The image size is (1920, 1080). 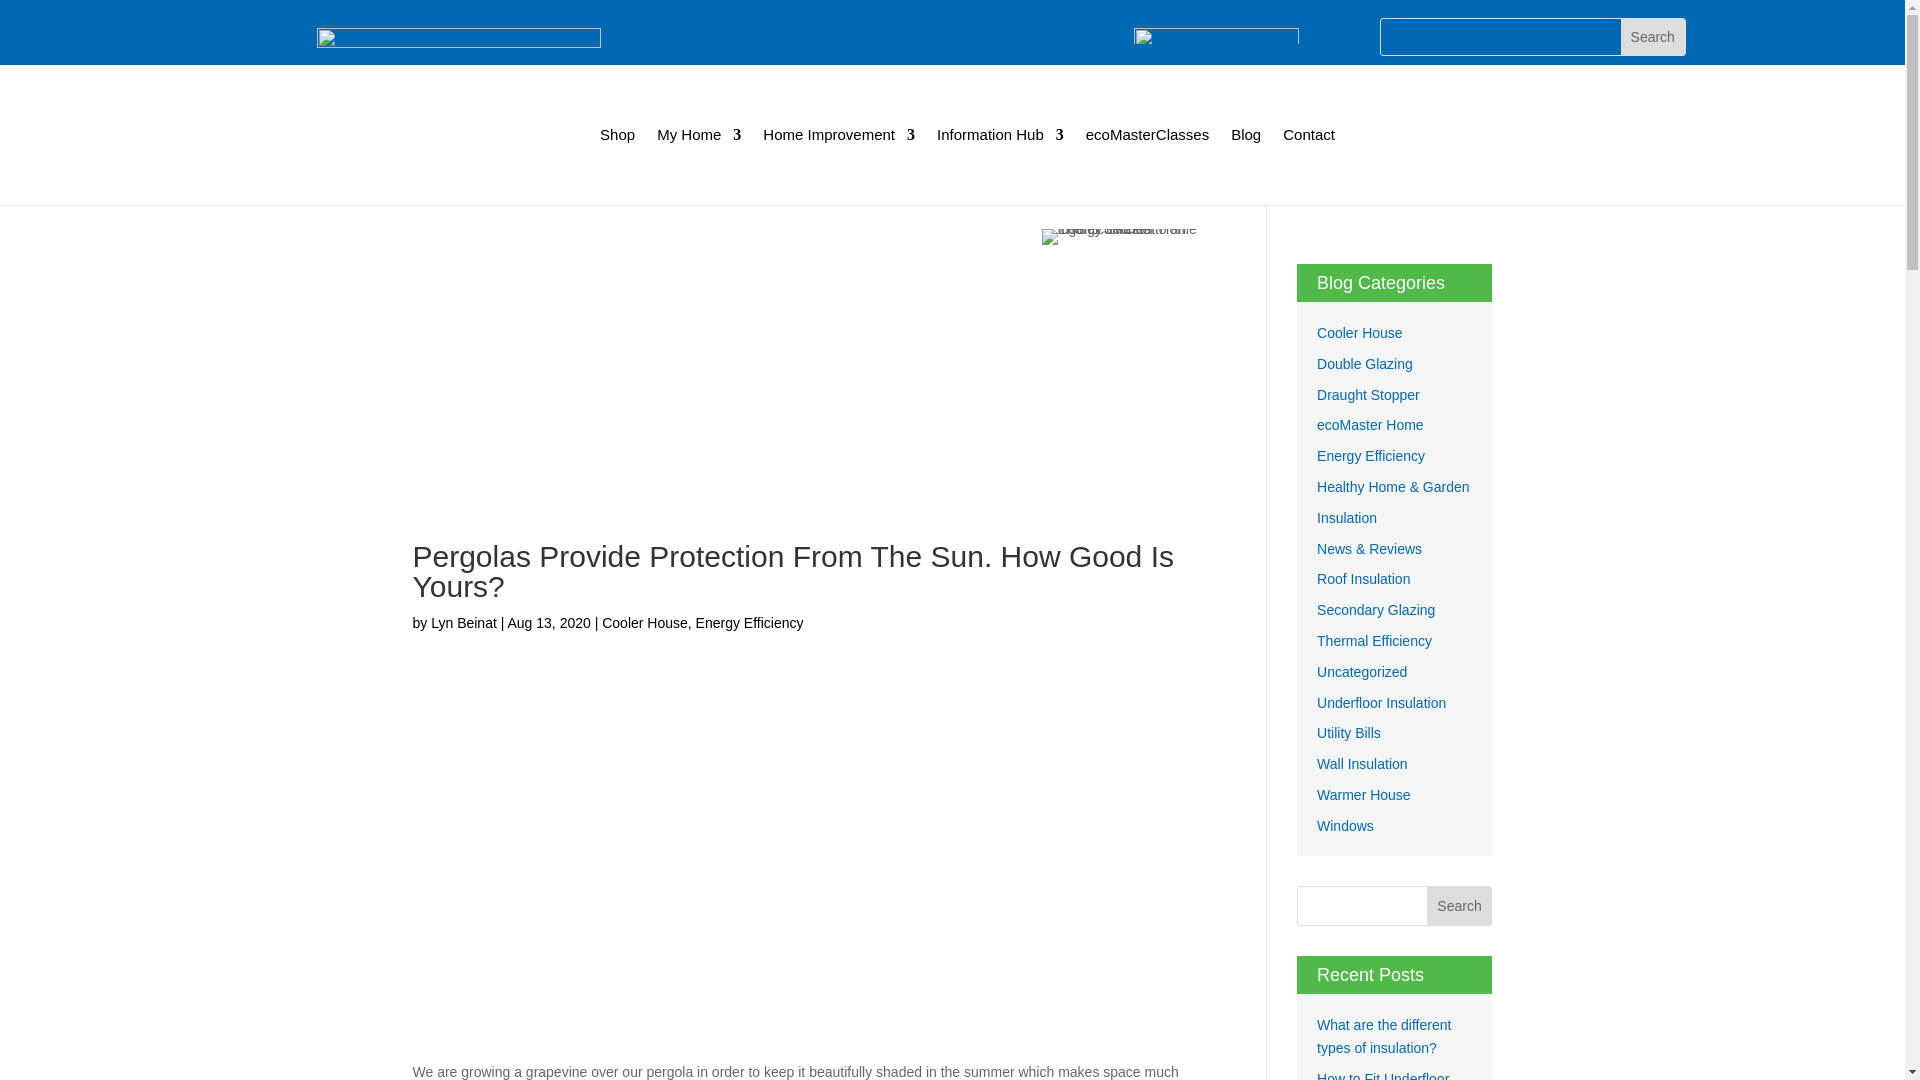 What do you see at coordinates (644, 622) in the screenshot?
I see `Cooler House` at bounding box center [644, 622].